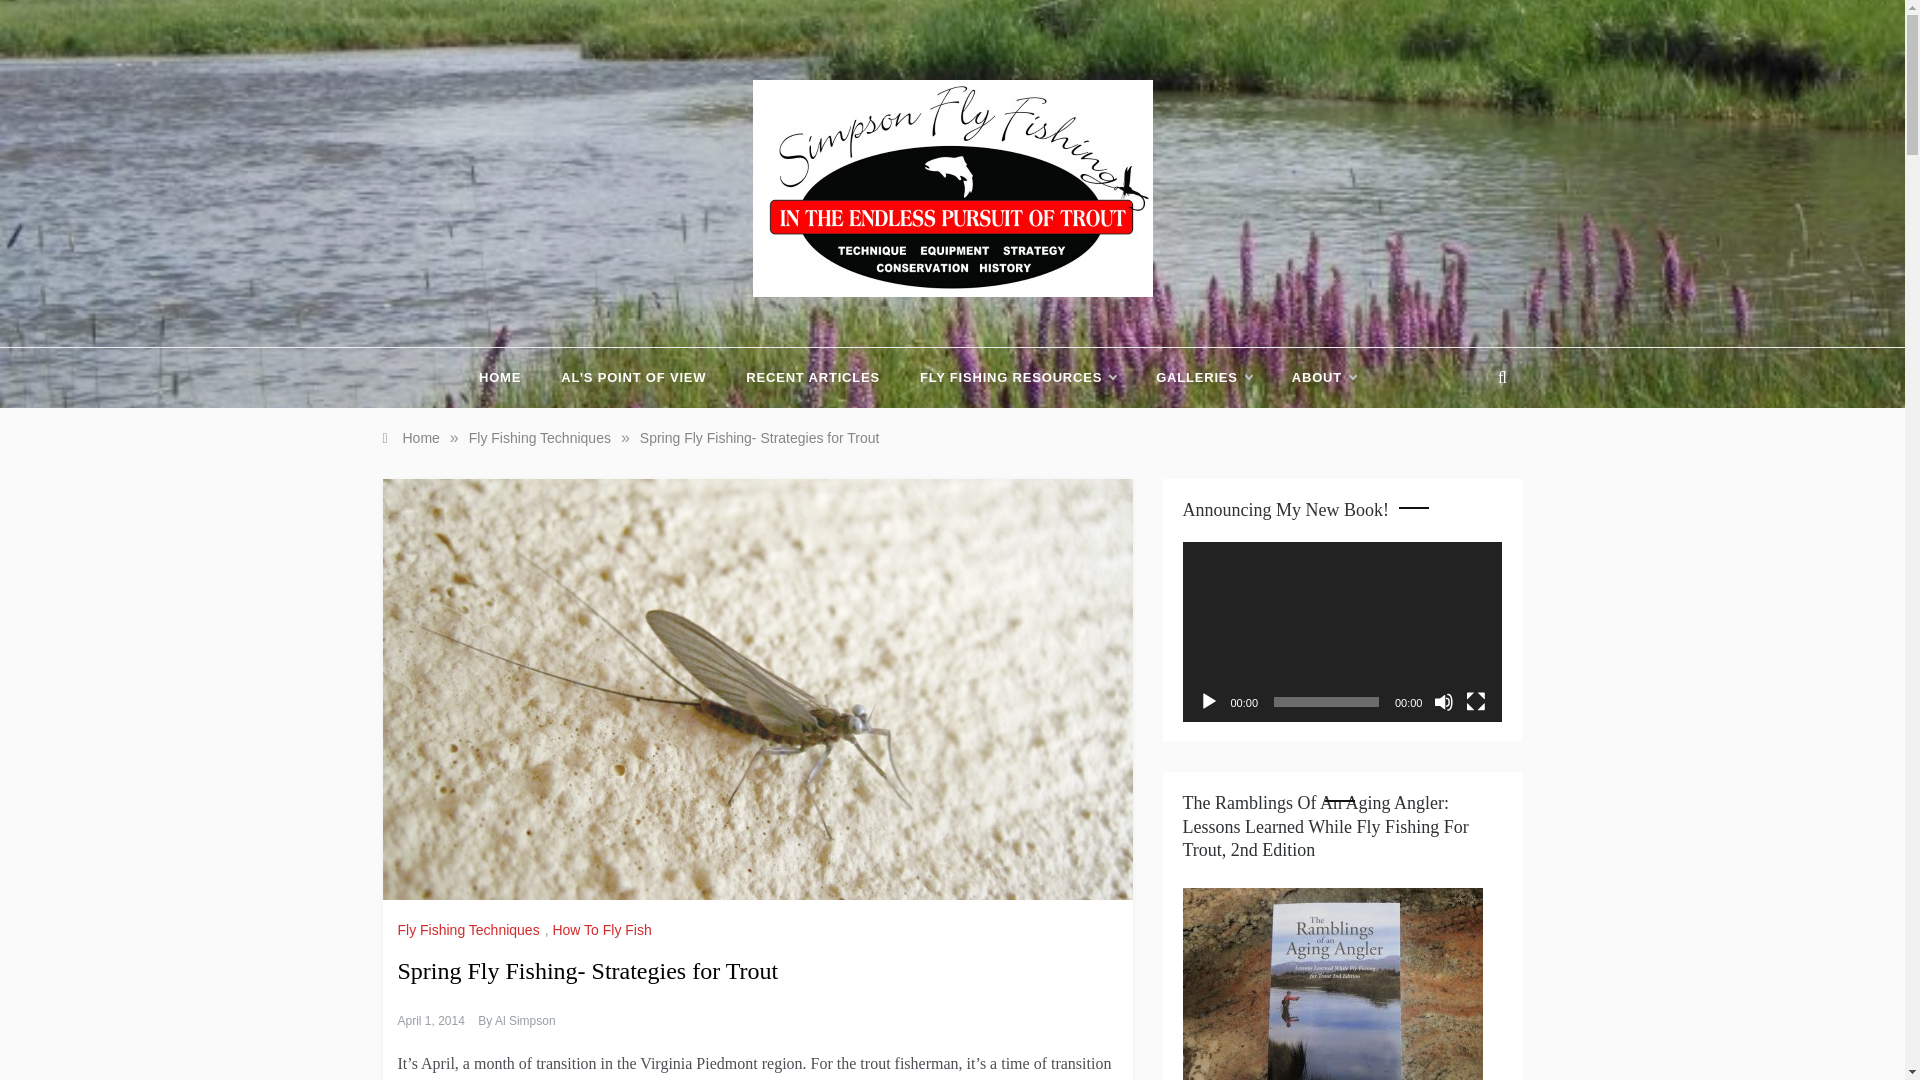 The height and width of the screenshot is (1080, 1920). Describe the element at coordinates (920, 314) in the screenshot. I see `SIMPSON FLY FISHING` at that location.